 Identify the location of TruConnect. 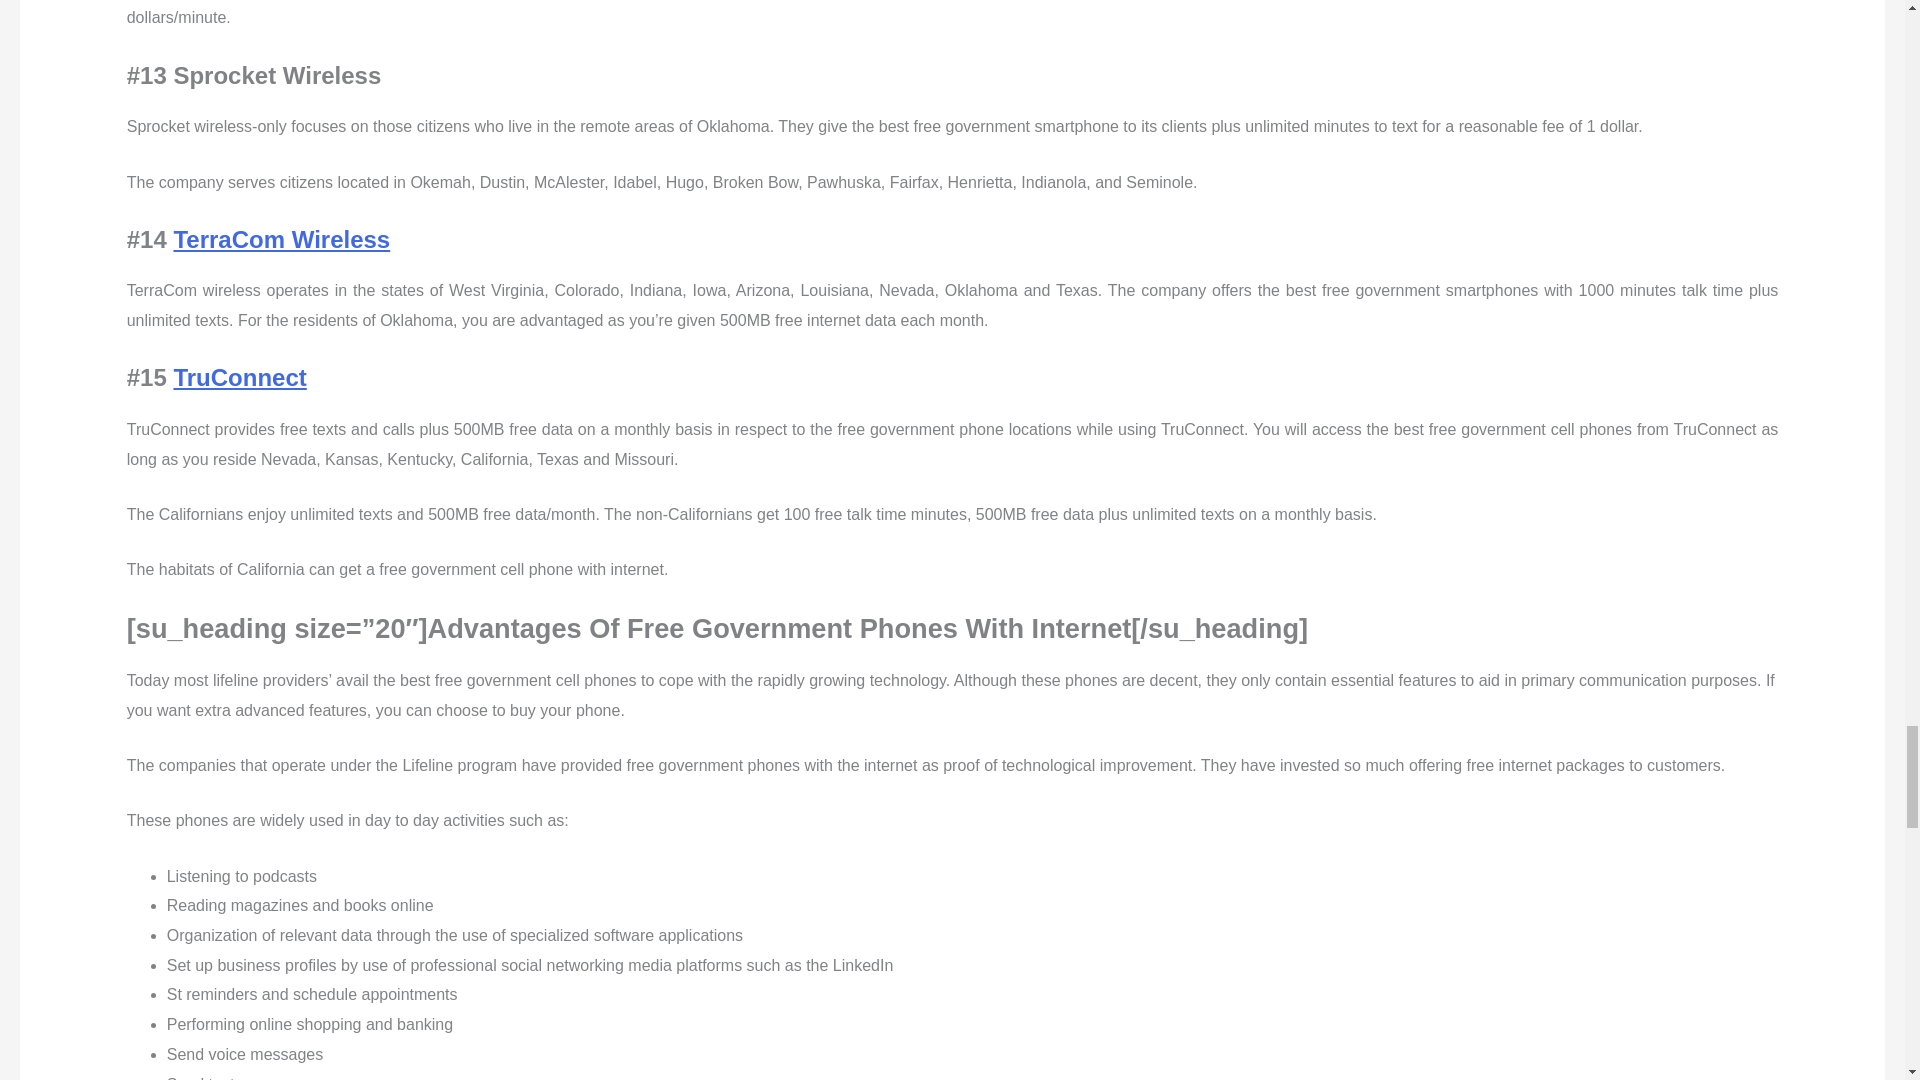
(238, 376).